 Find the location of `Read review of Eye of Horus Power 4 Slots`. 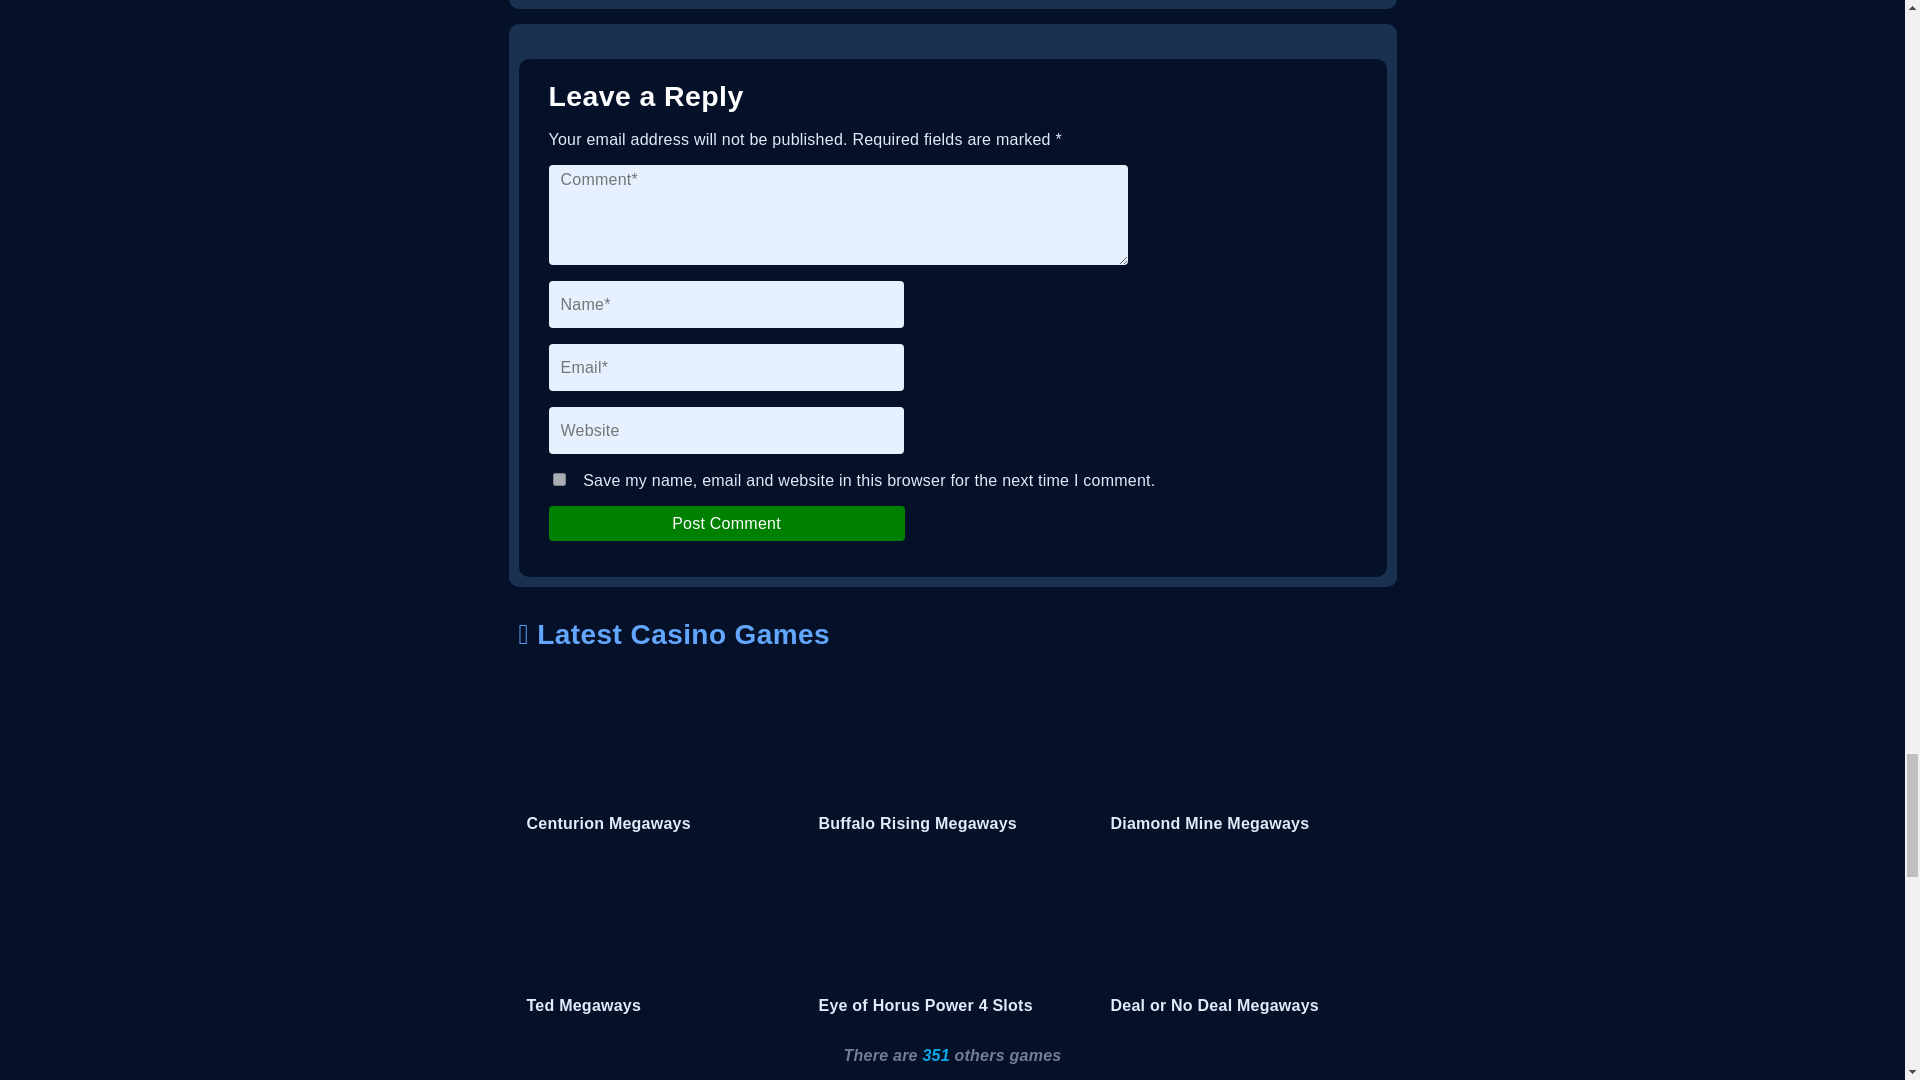

Read review of Eye of Horus Power 4 Slots is located at coordinates (952, 935).